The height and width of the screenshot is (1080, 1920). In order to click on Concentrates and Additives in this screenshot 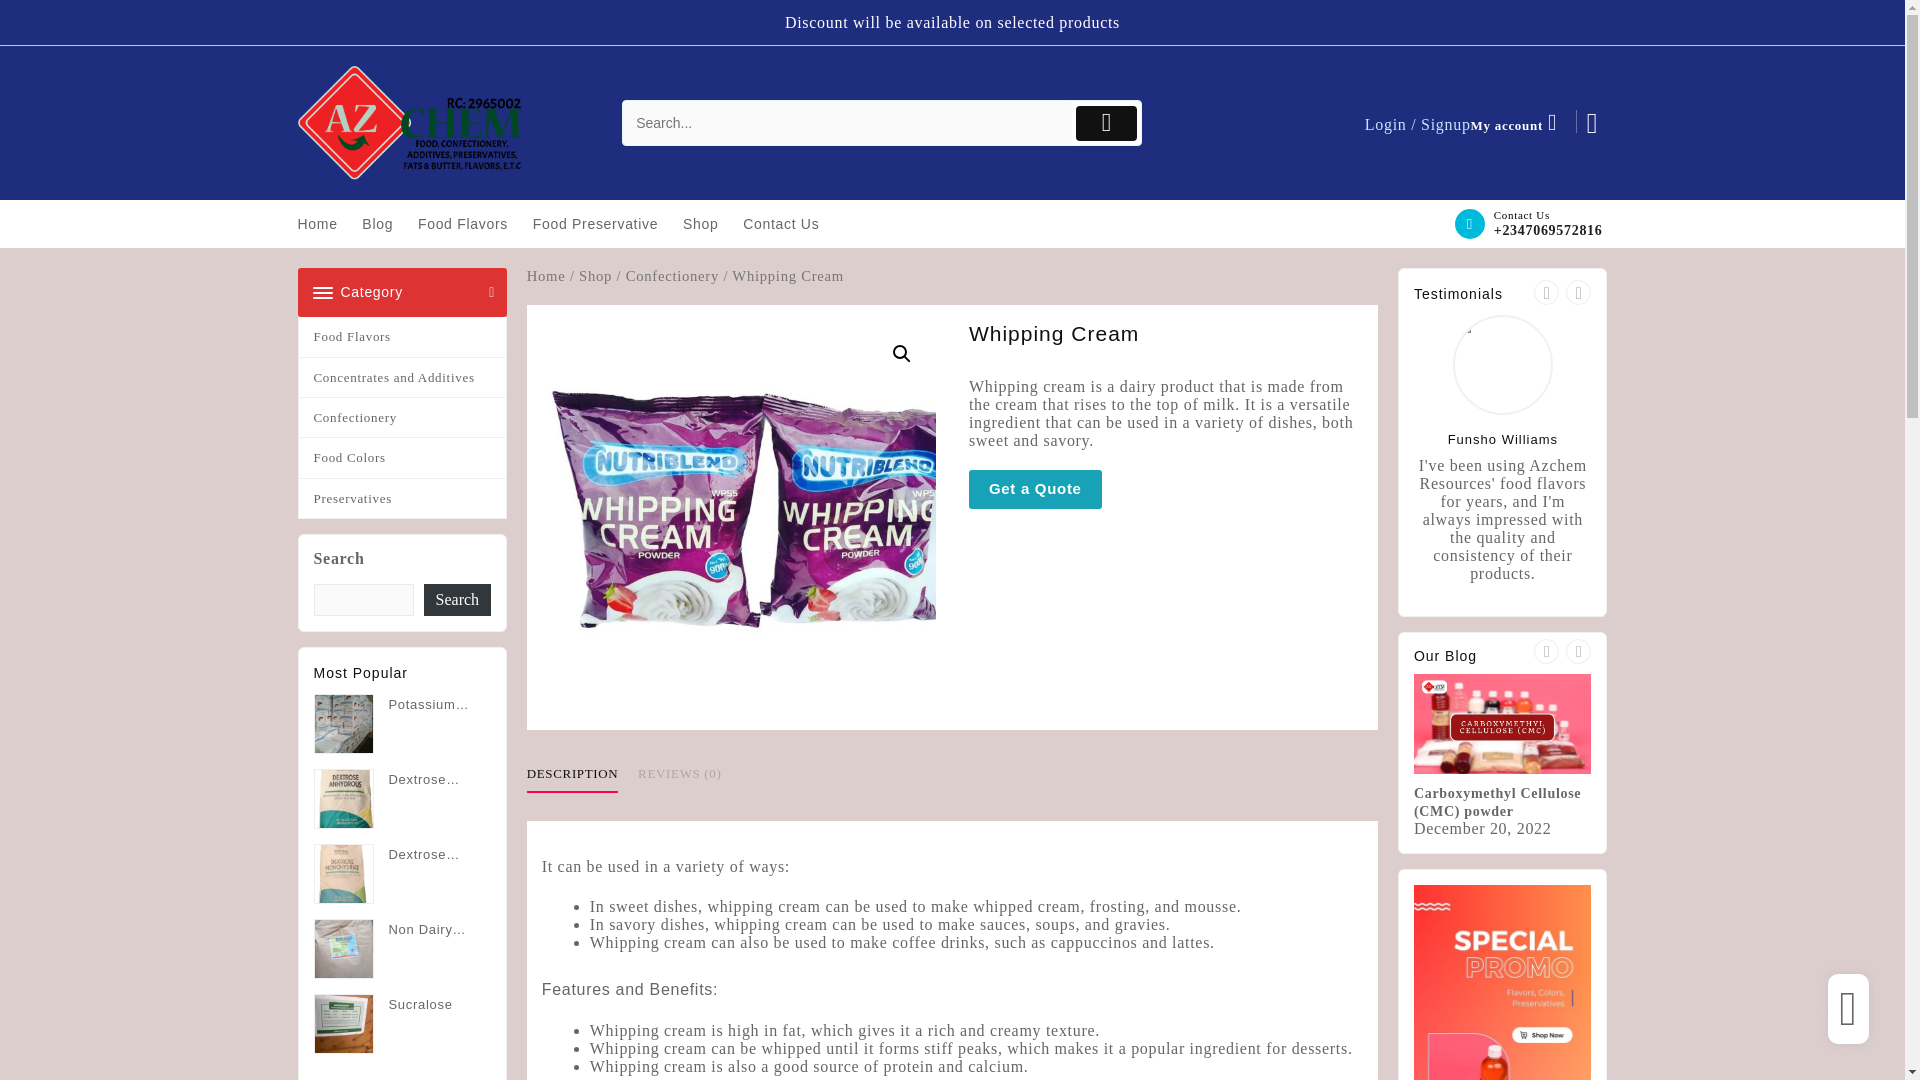, I will do `click(402, 378)`.